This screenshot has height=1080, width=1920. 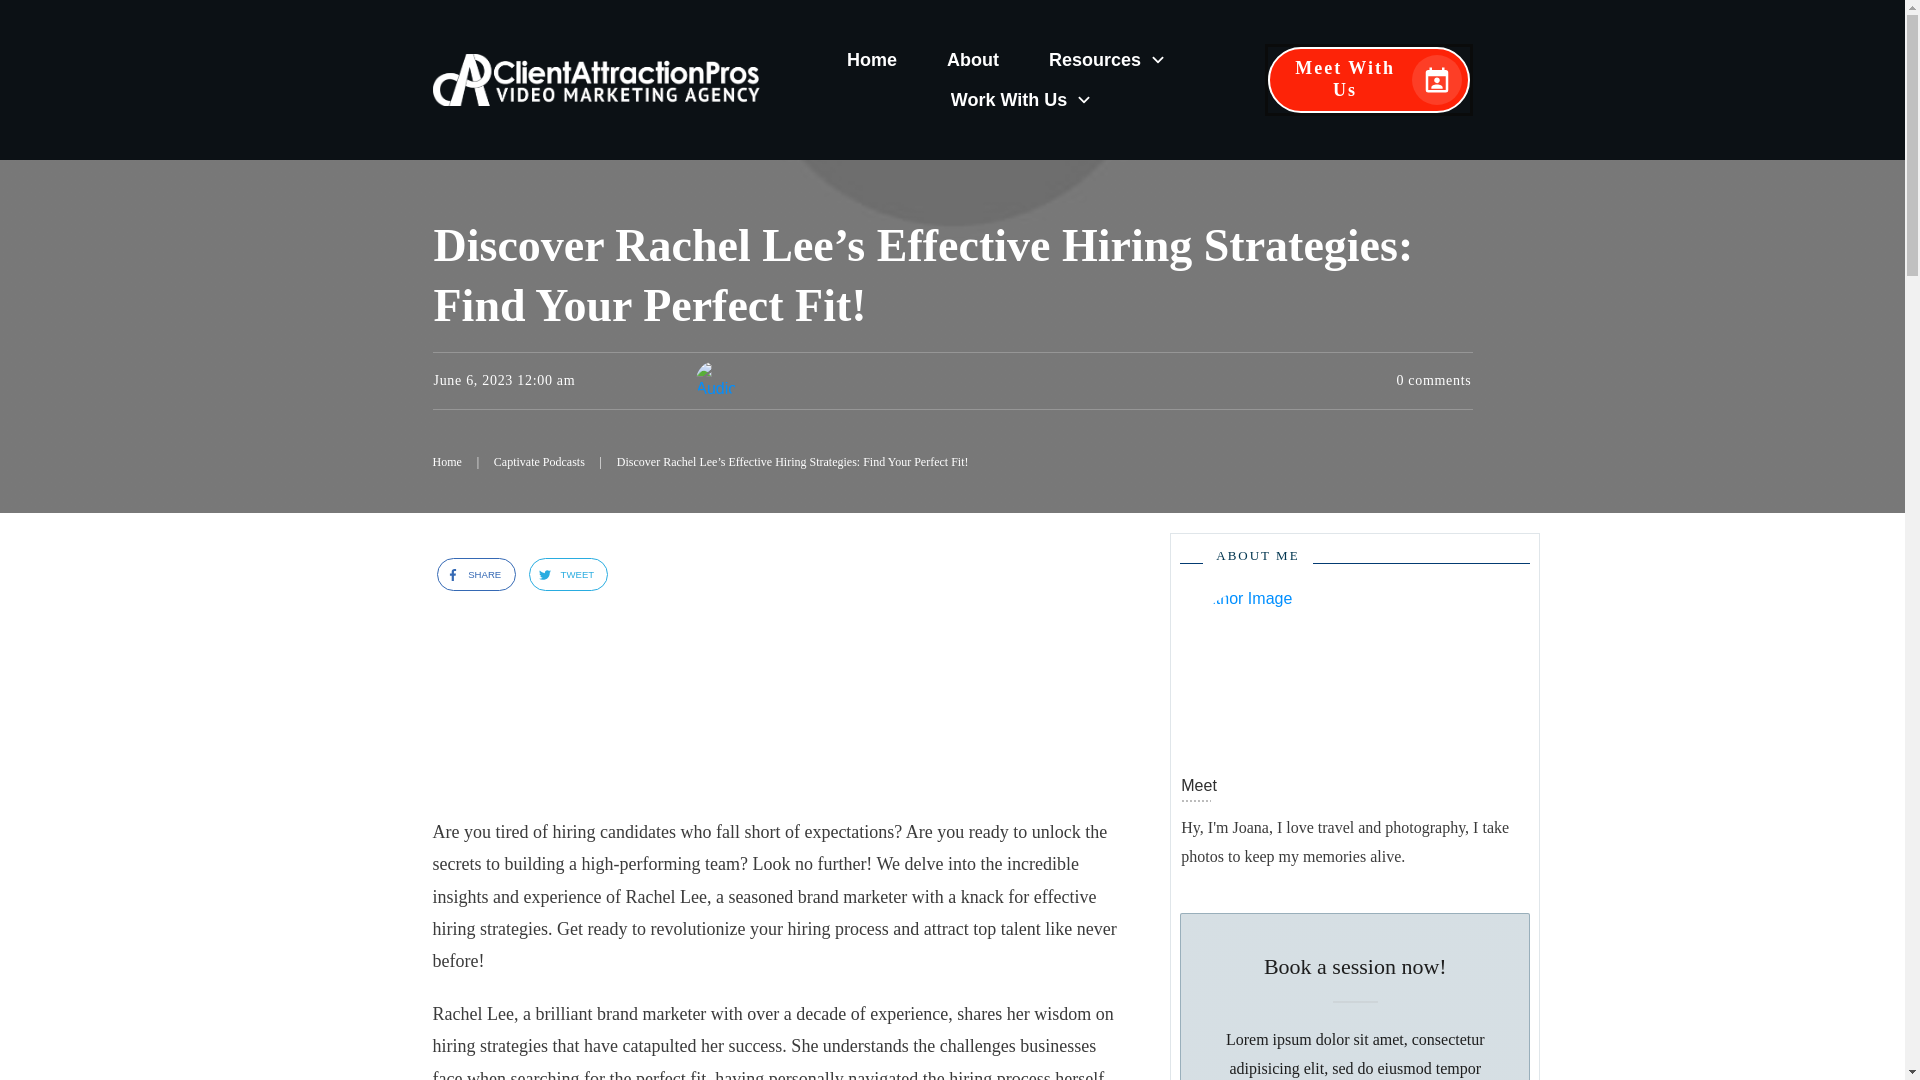 I want to click on Home, so click(x=871, y=60).